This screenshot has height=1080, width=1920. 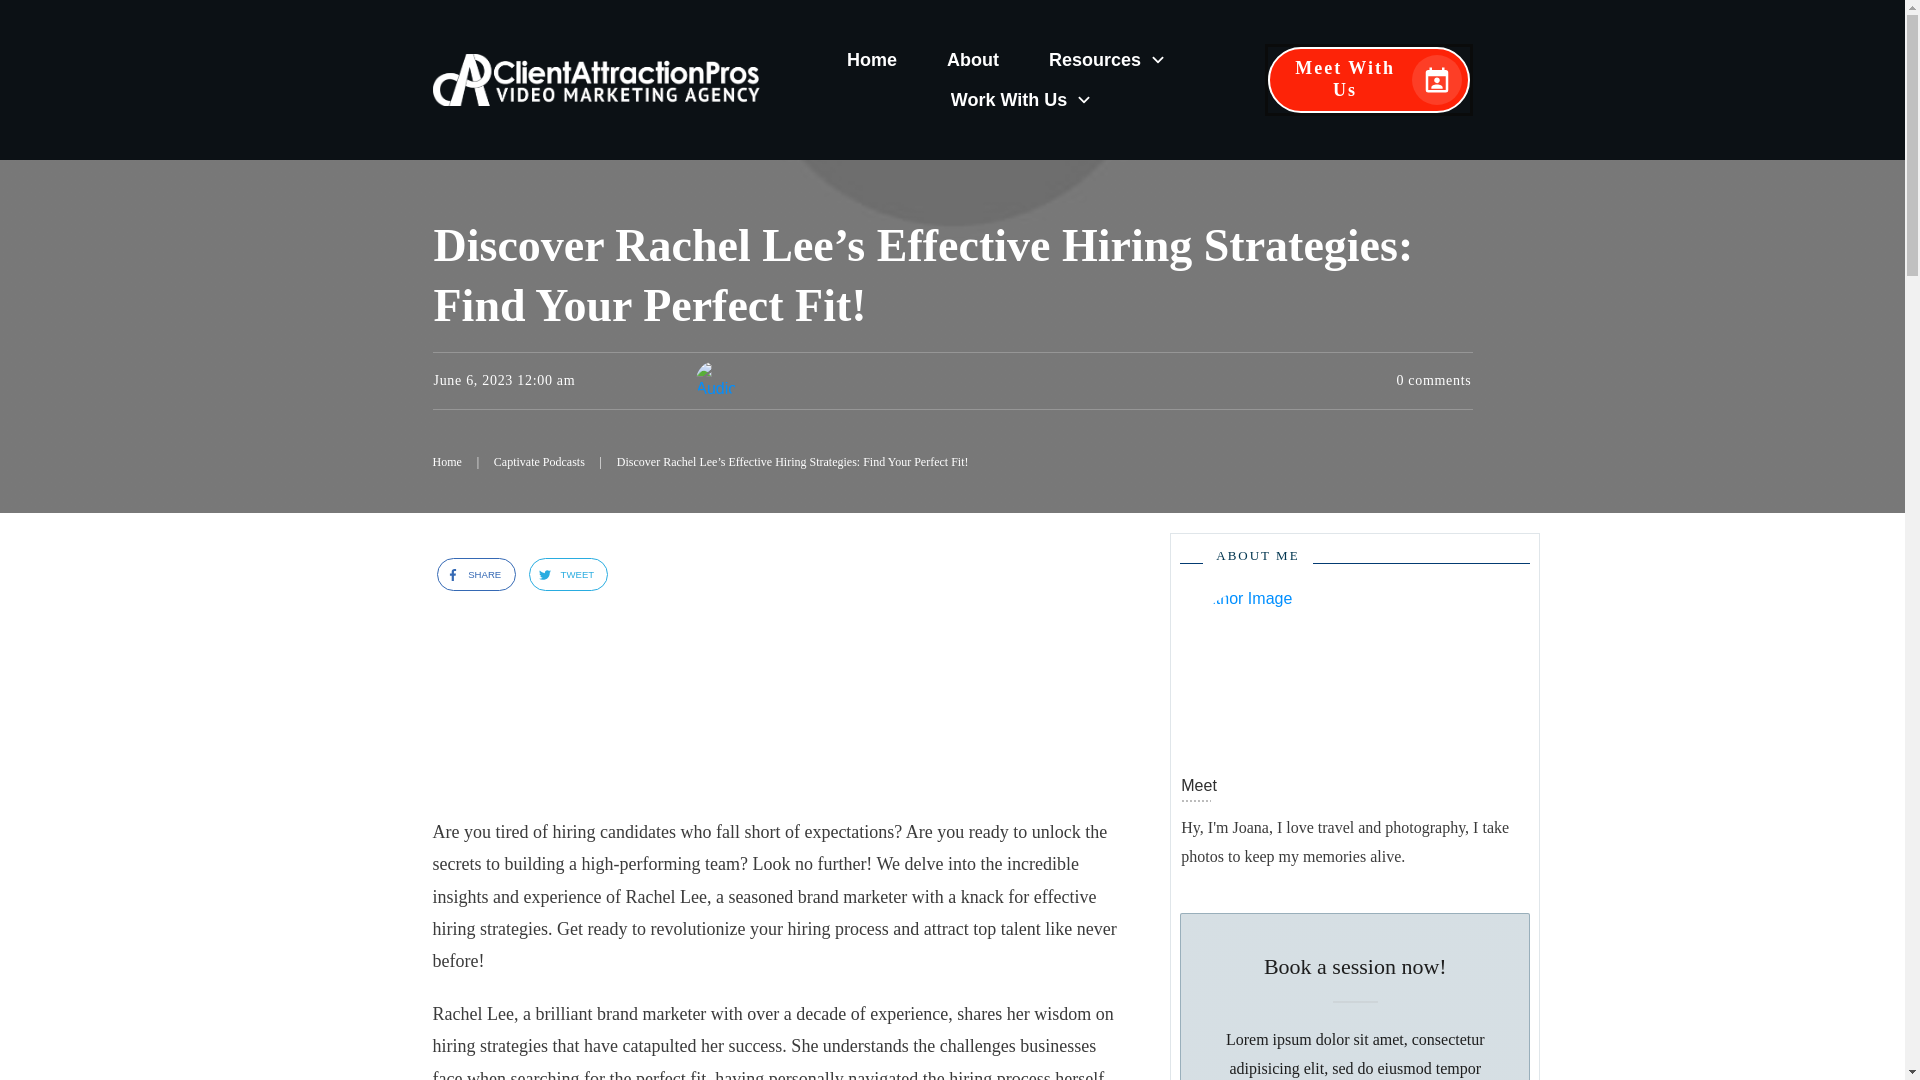 I want to click on Home, so click(x=871, y=60).